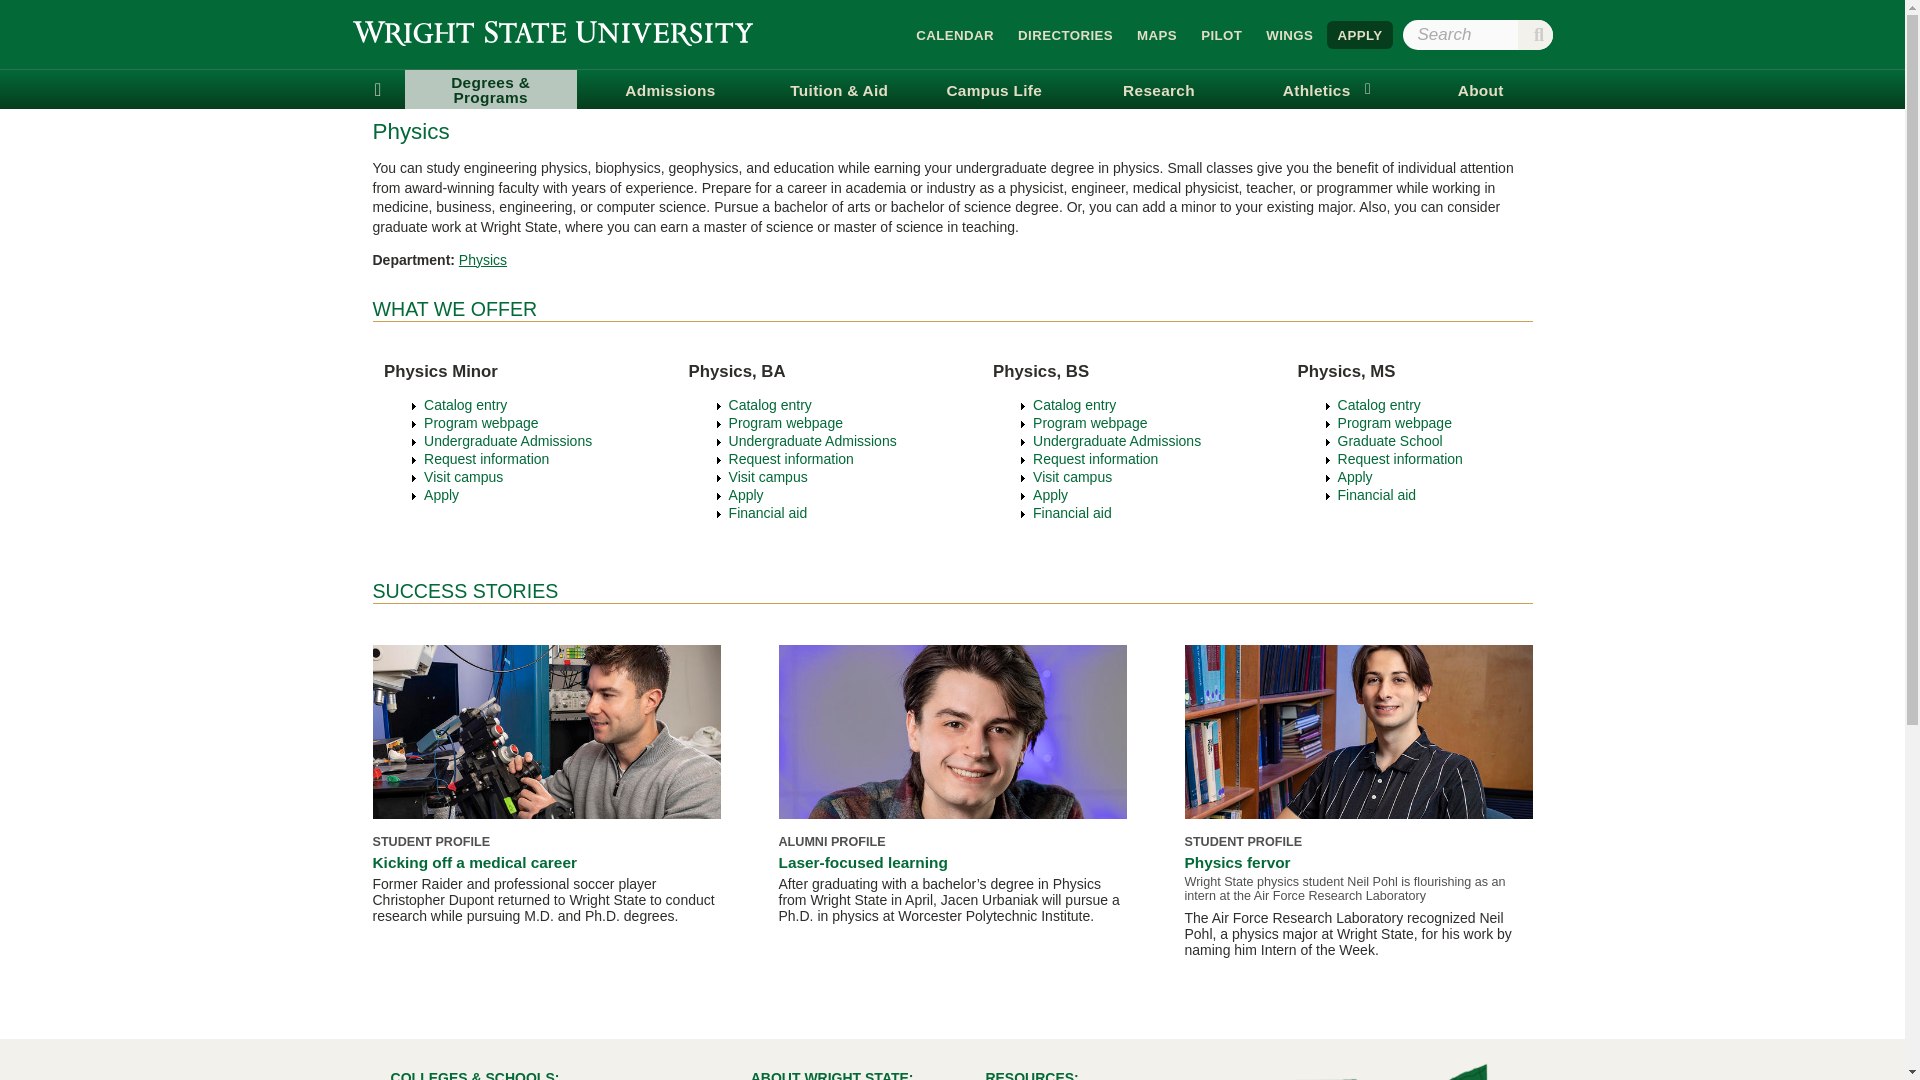 This screenshot has width=1920, height=1080. What do you see at coordinates (1359, 34) in the screenshot?
I see `APPLY` at bounding box center [1359, 34].